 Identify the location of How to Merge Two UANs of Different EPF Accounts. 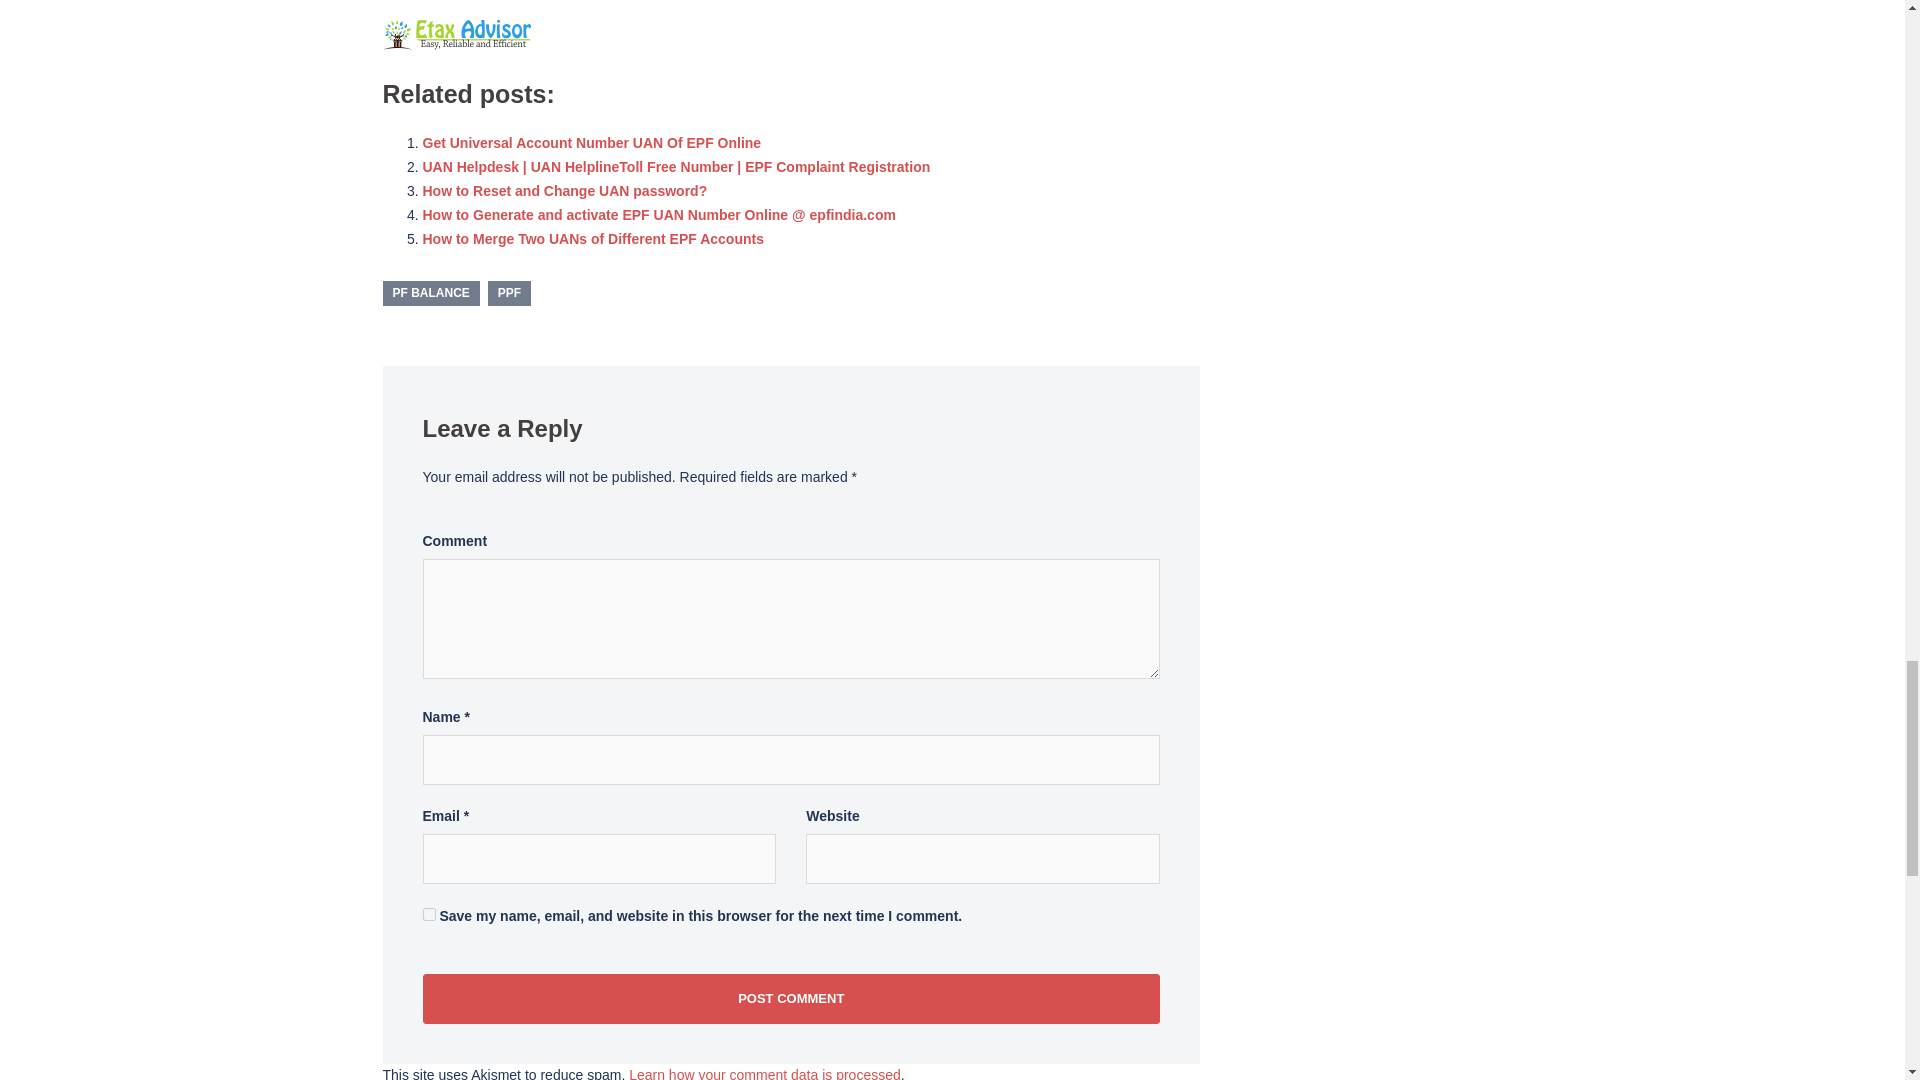
(592, 238).